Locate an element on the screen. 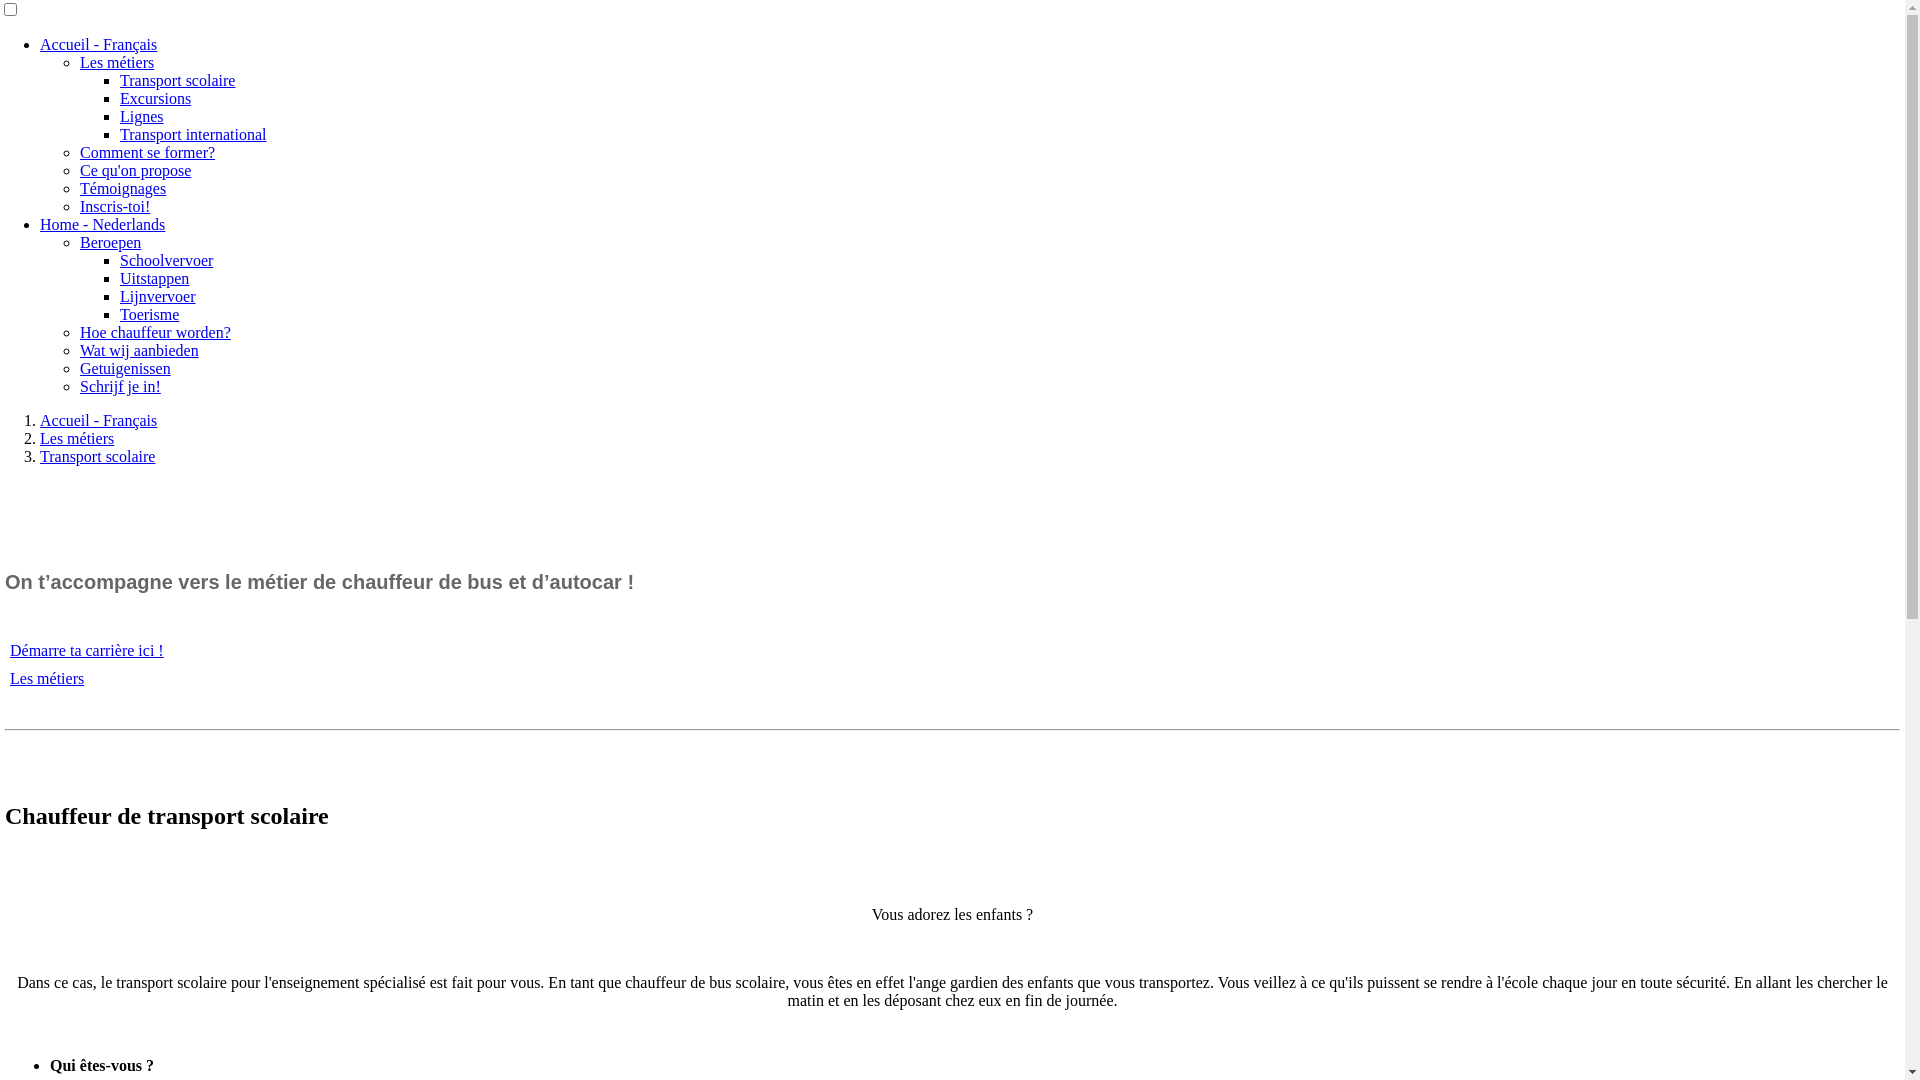  Schrijf je in! is located at coordinates (120, 386).